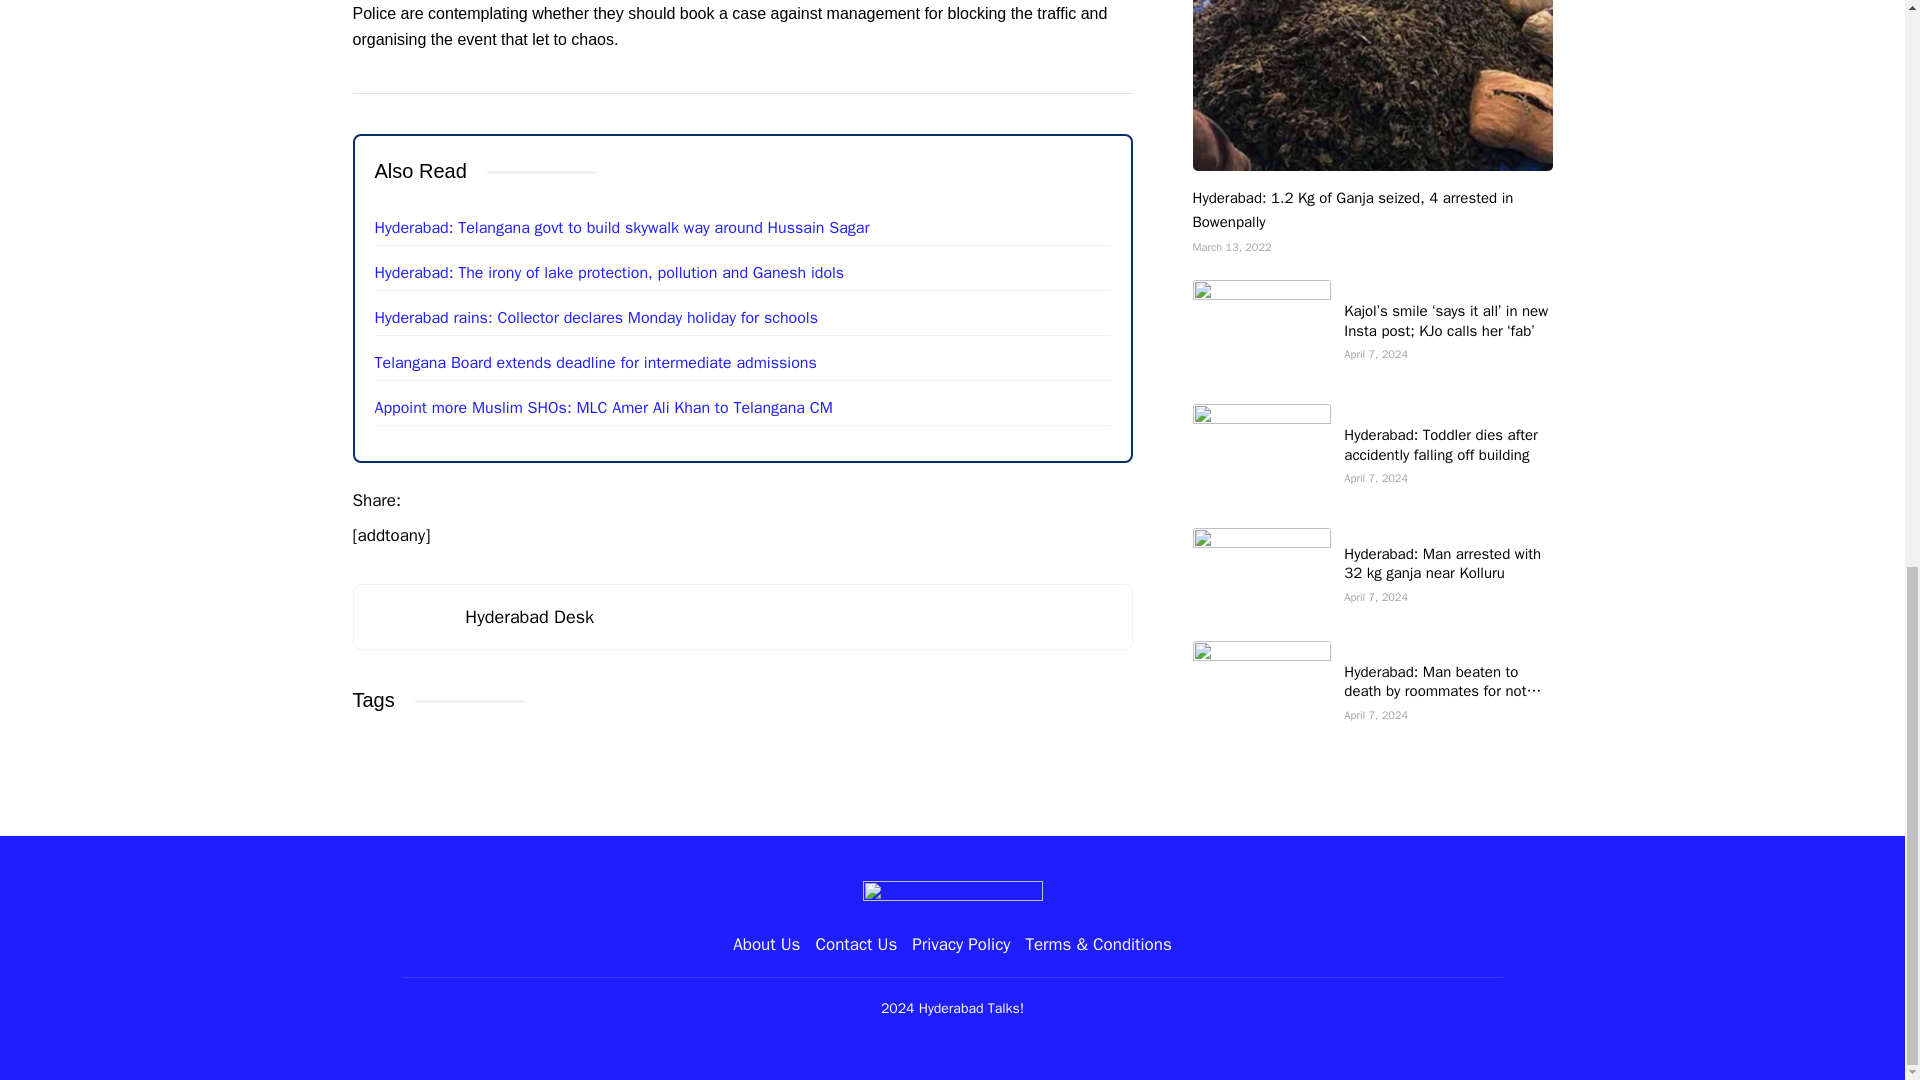 The width and height of the screenshot is (1920, 1080). What do you see at coordinates (595, 362) in the screenshot?
I see `Telangana Board extends deadline for intermediate admissions` at bounding box center [595, 362].